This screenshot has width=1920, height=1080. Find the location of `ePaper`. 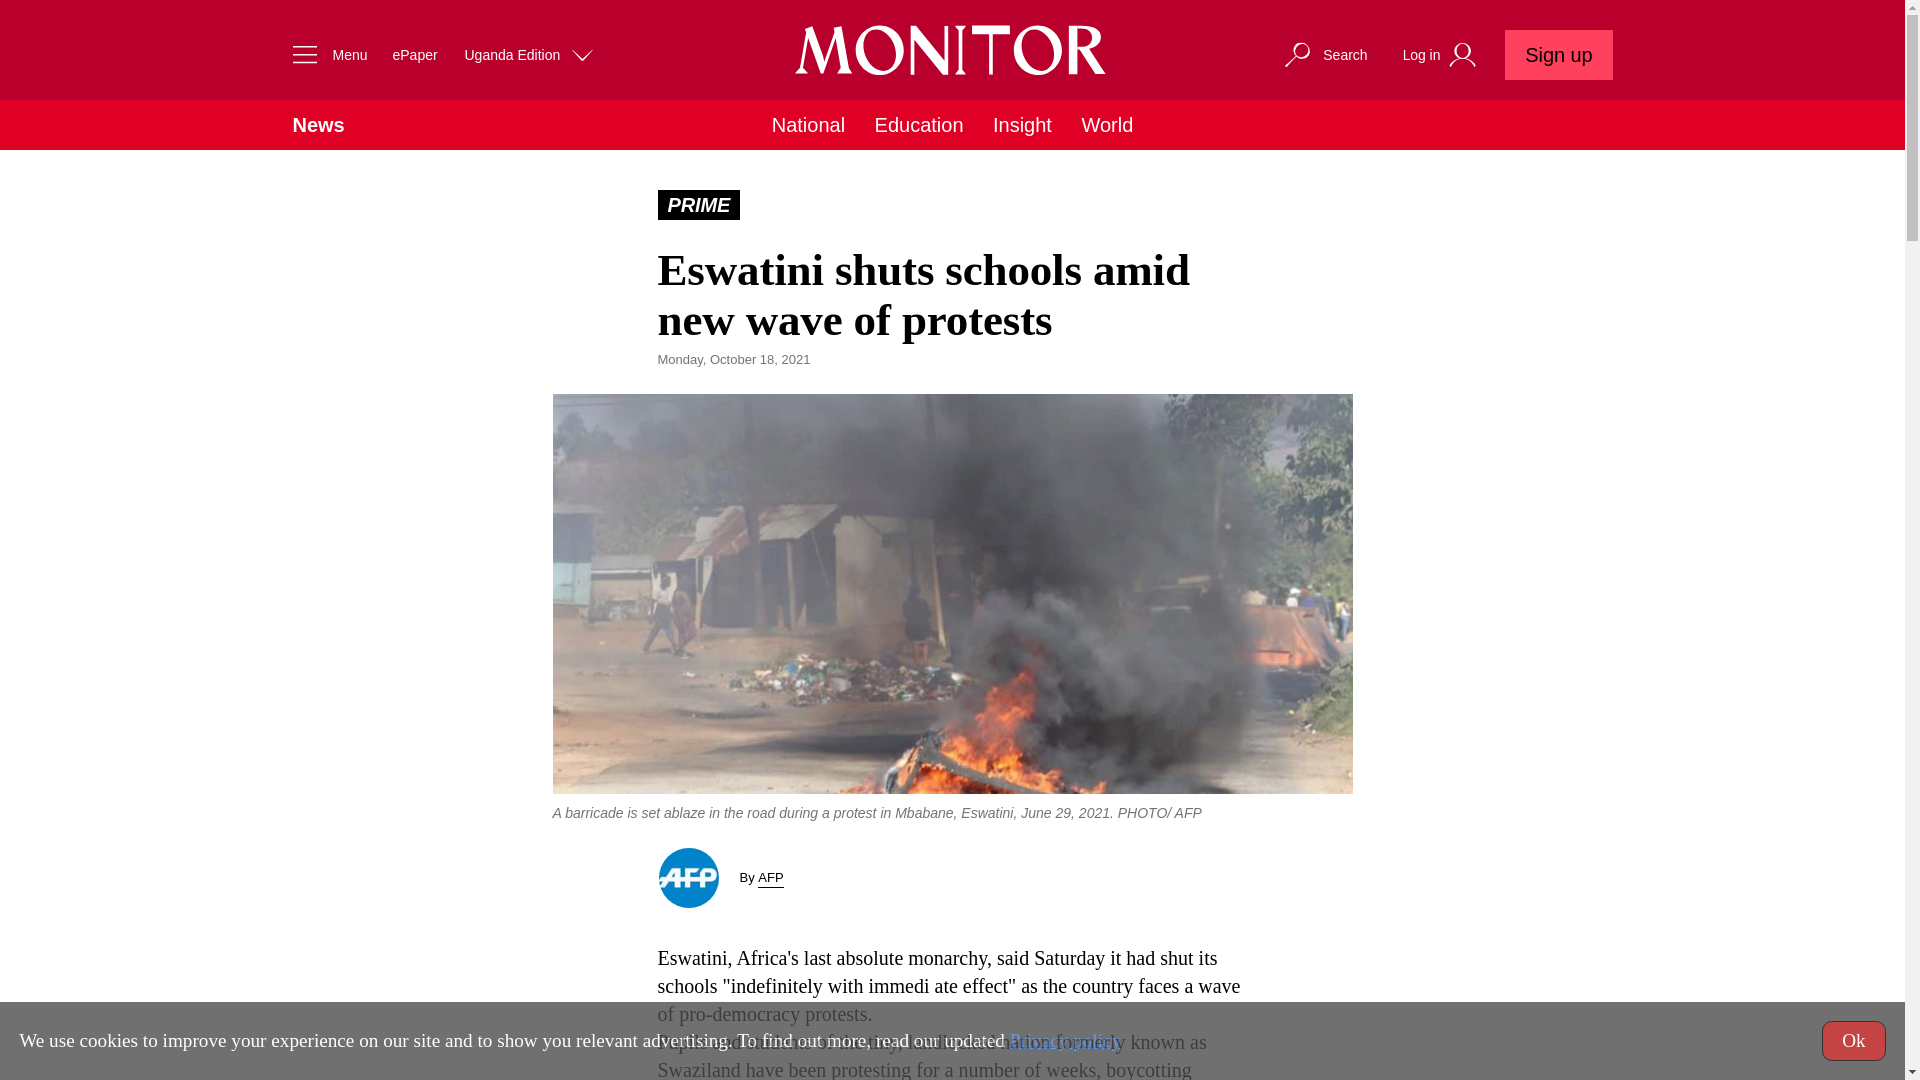

ePaper is located at coordinates (414, 54).